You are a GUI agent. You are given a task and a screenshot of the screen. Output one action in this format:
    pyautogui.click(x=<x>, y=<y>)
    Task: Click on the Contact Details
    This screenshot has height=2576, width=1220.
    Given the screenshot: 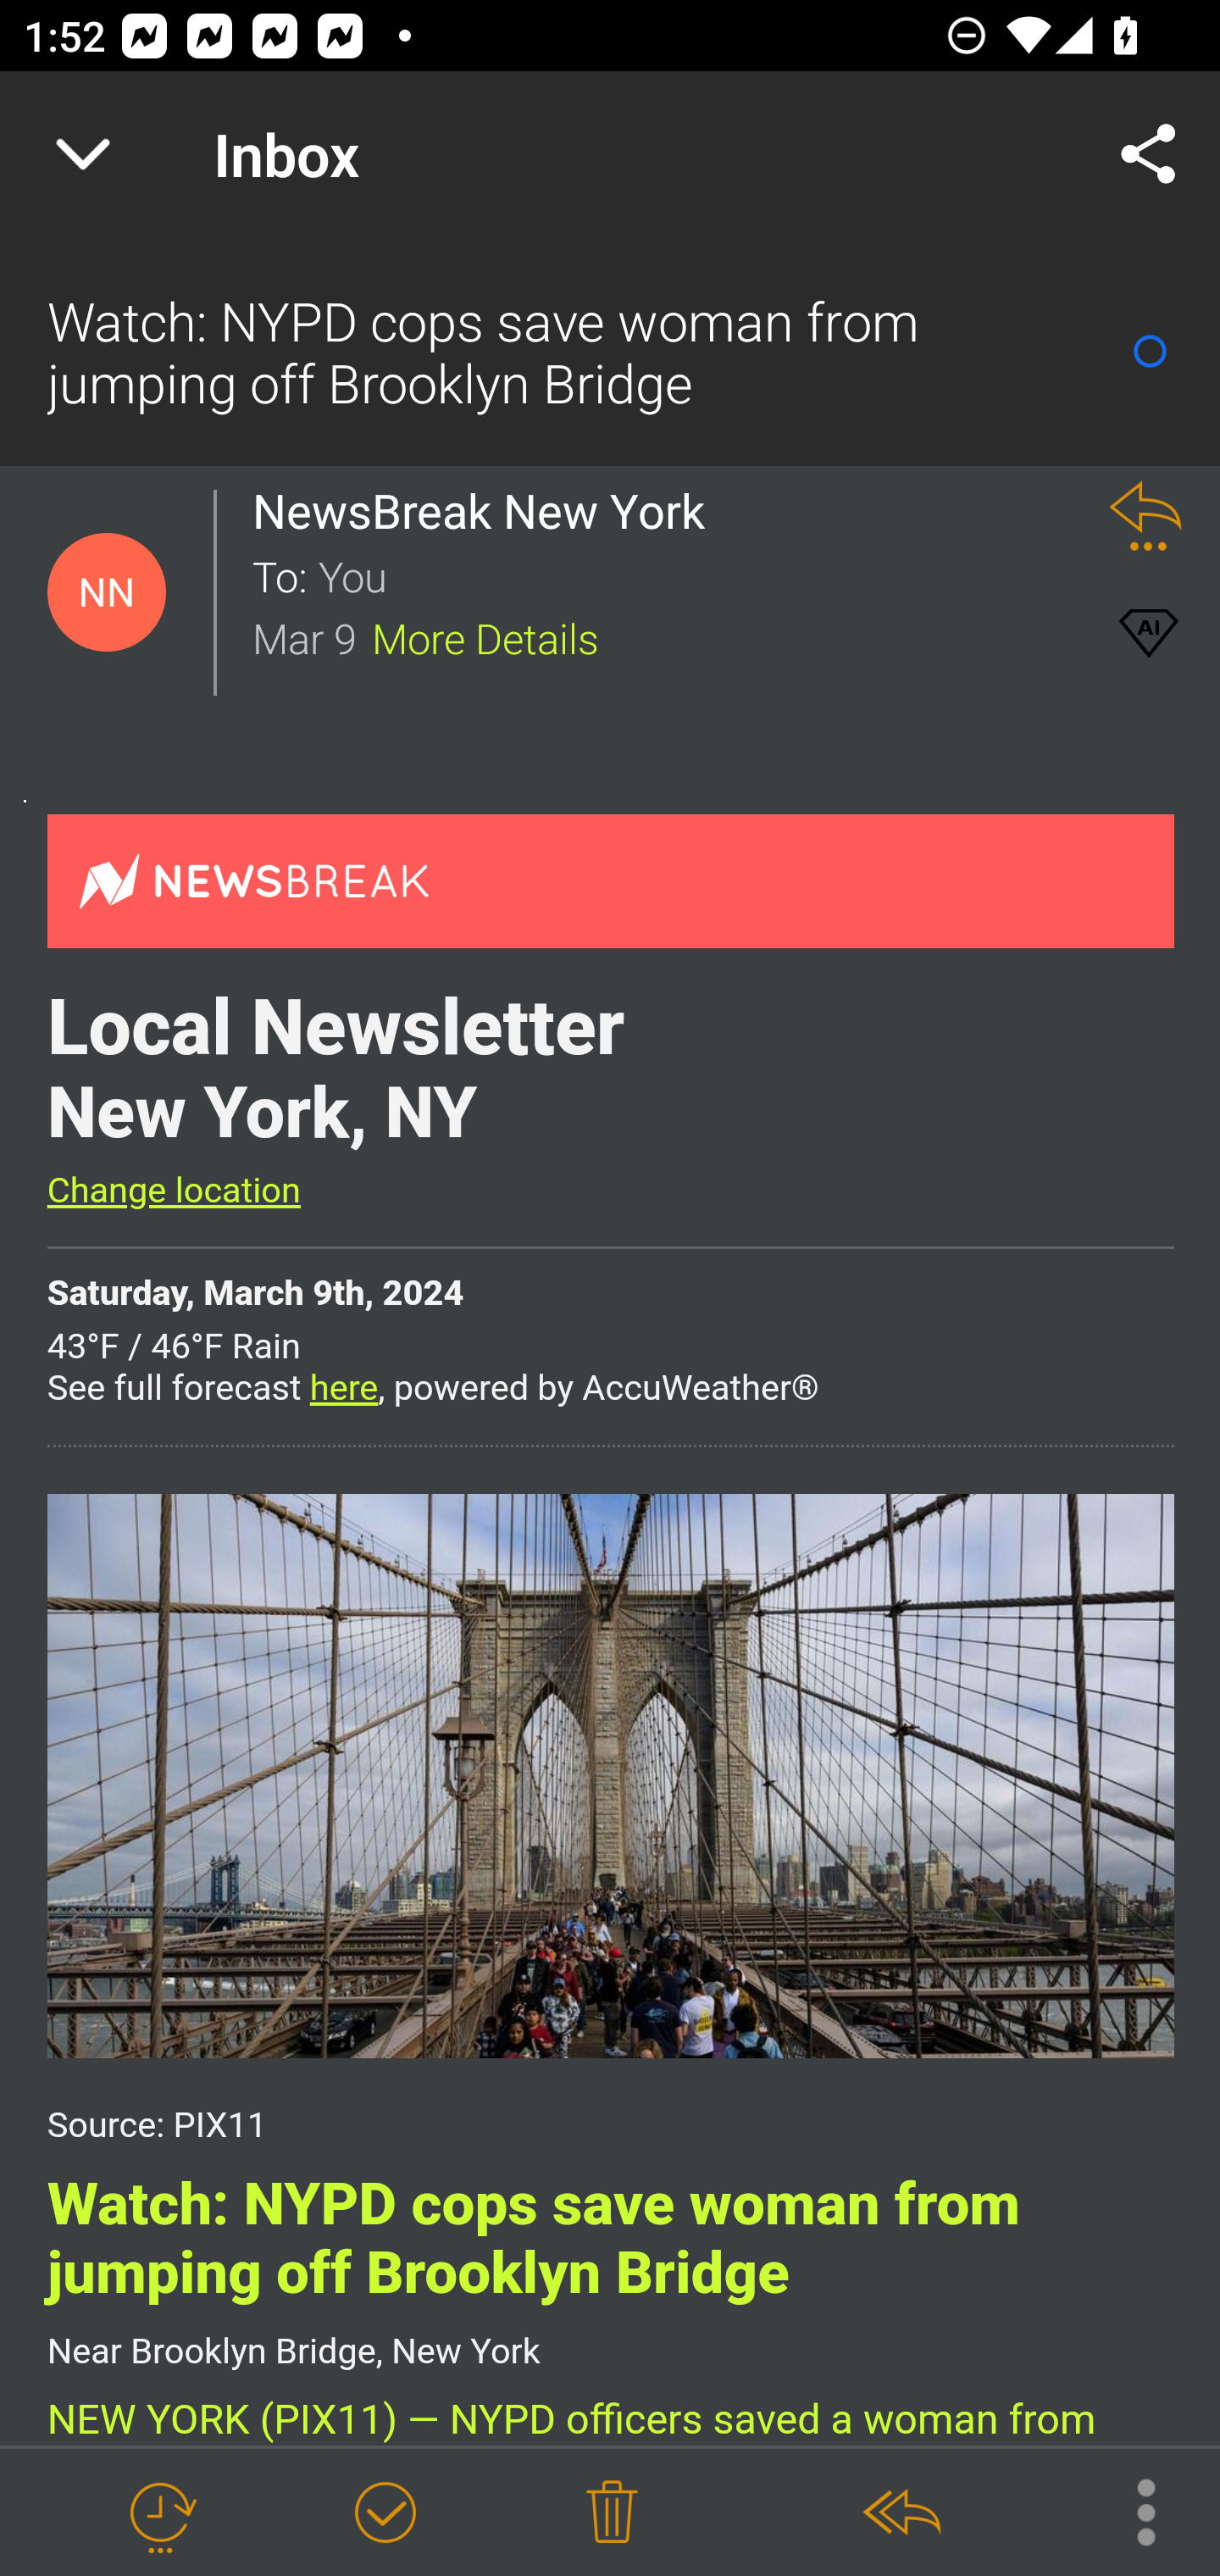 What is the action you would take?
    pyautogui.click(x=107, y=592)
    